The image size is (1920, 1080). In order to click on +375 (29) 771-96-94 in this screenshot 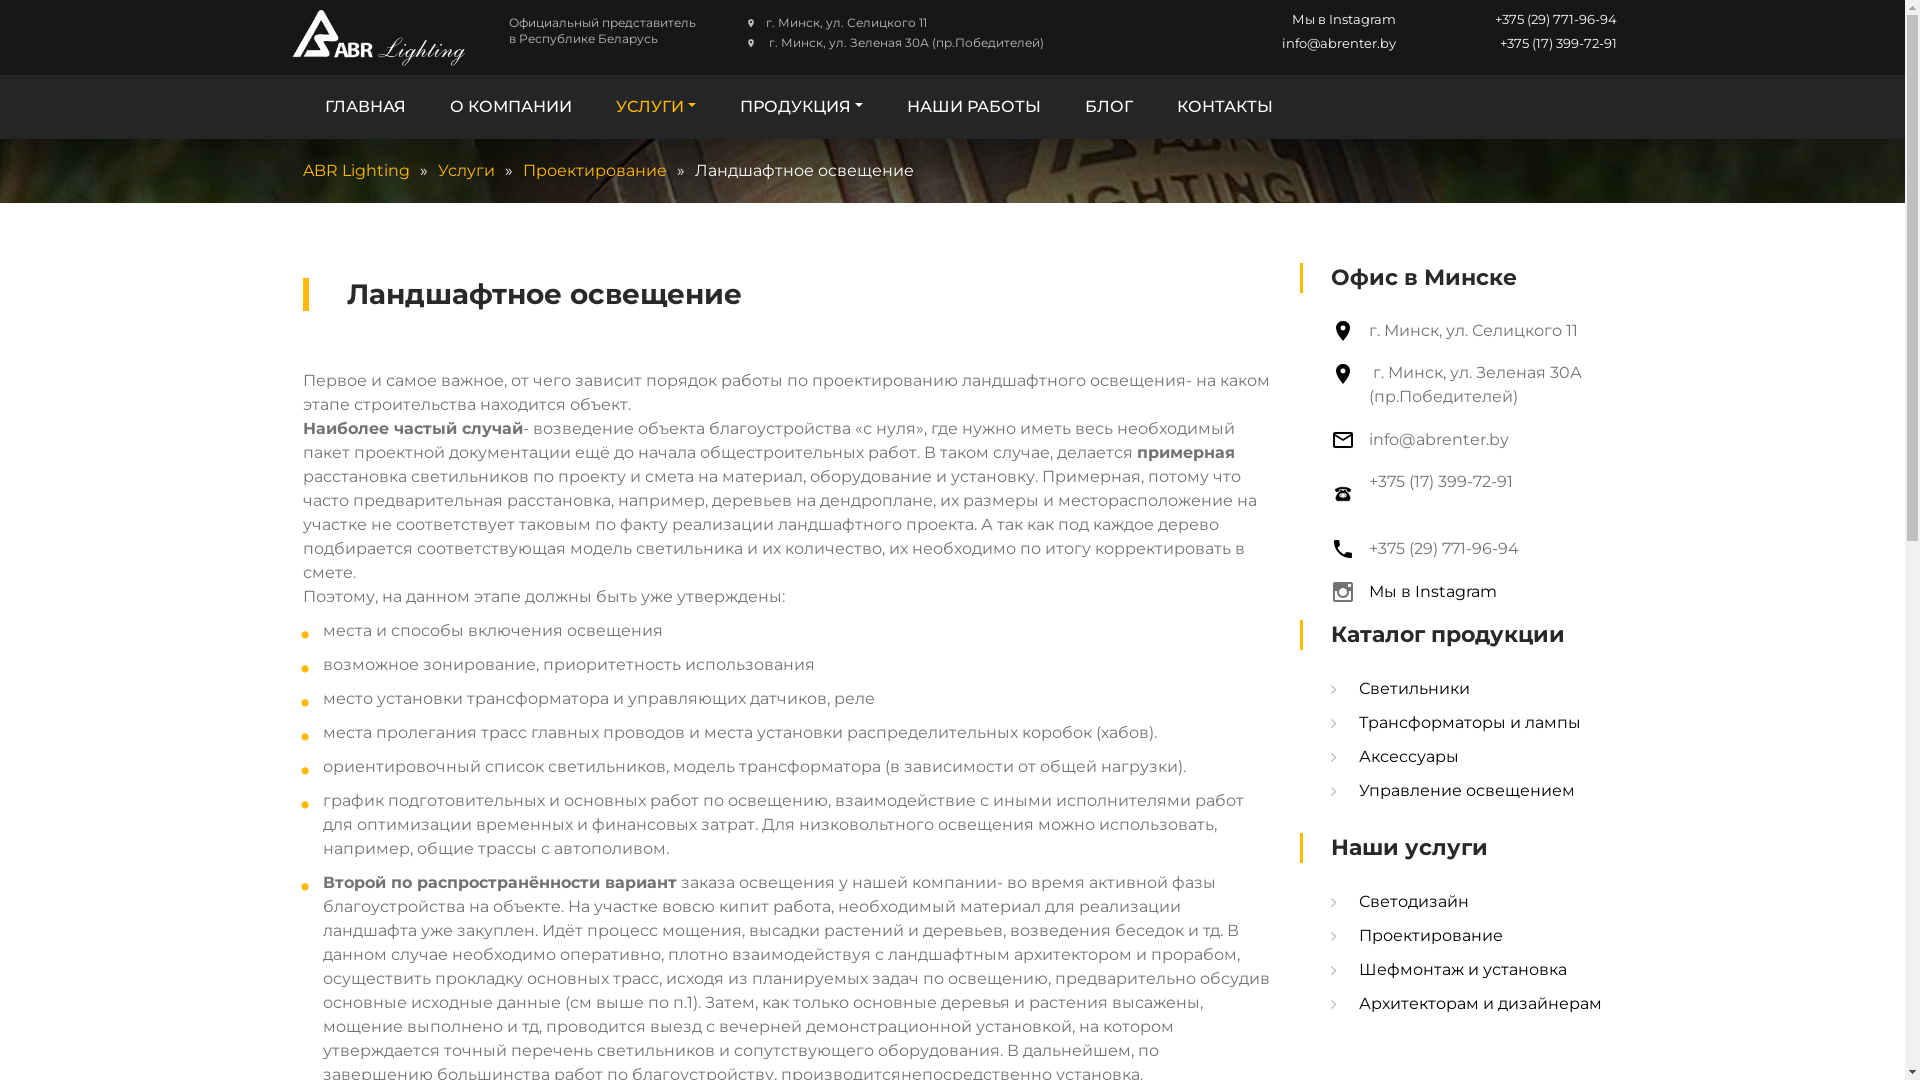, I will do `click(1444, 548)`.